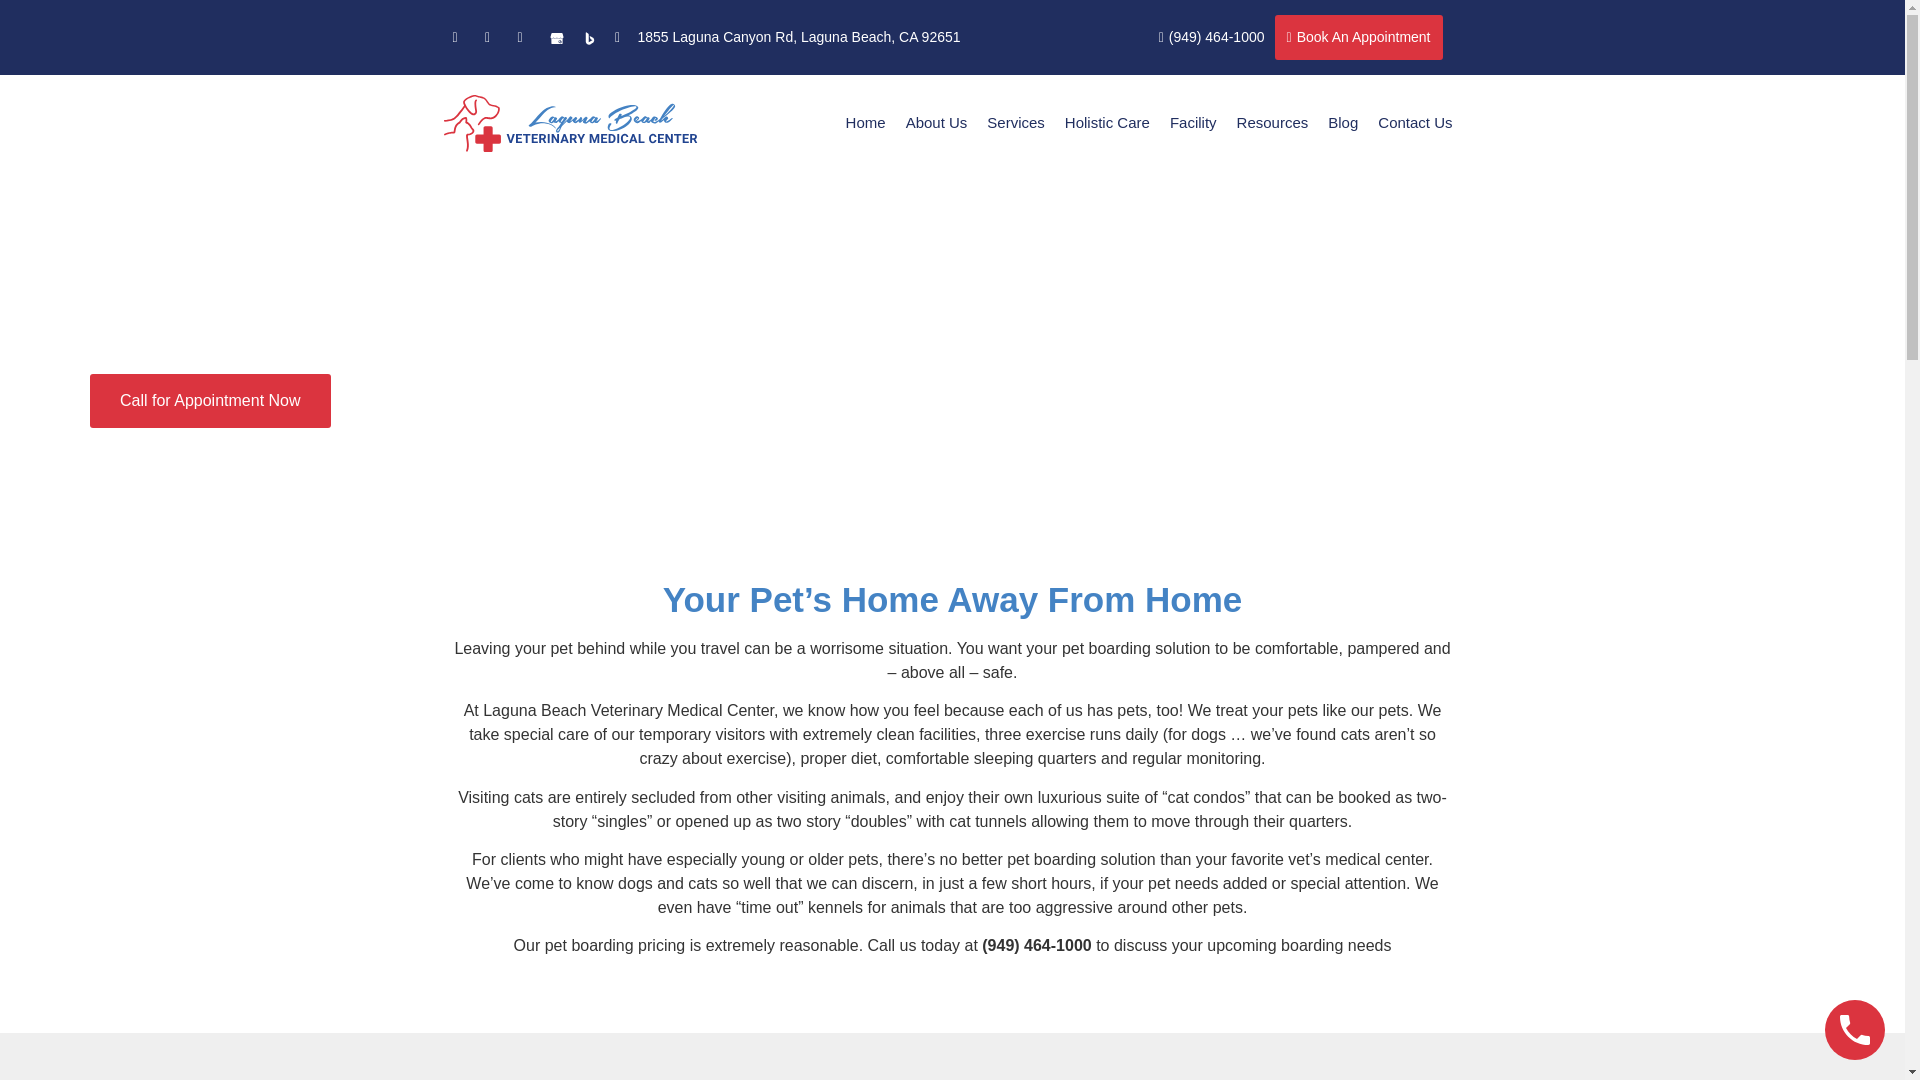 The height and width of the screenshot is (1080, 1920). Describe the element at coordinates (936, 122) in the screenshot. I see `About Us` at that location.